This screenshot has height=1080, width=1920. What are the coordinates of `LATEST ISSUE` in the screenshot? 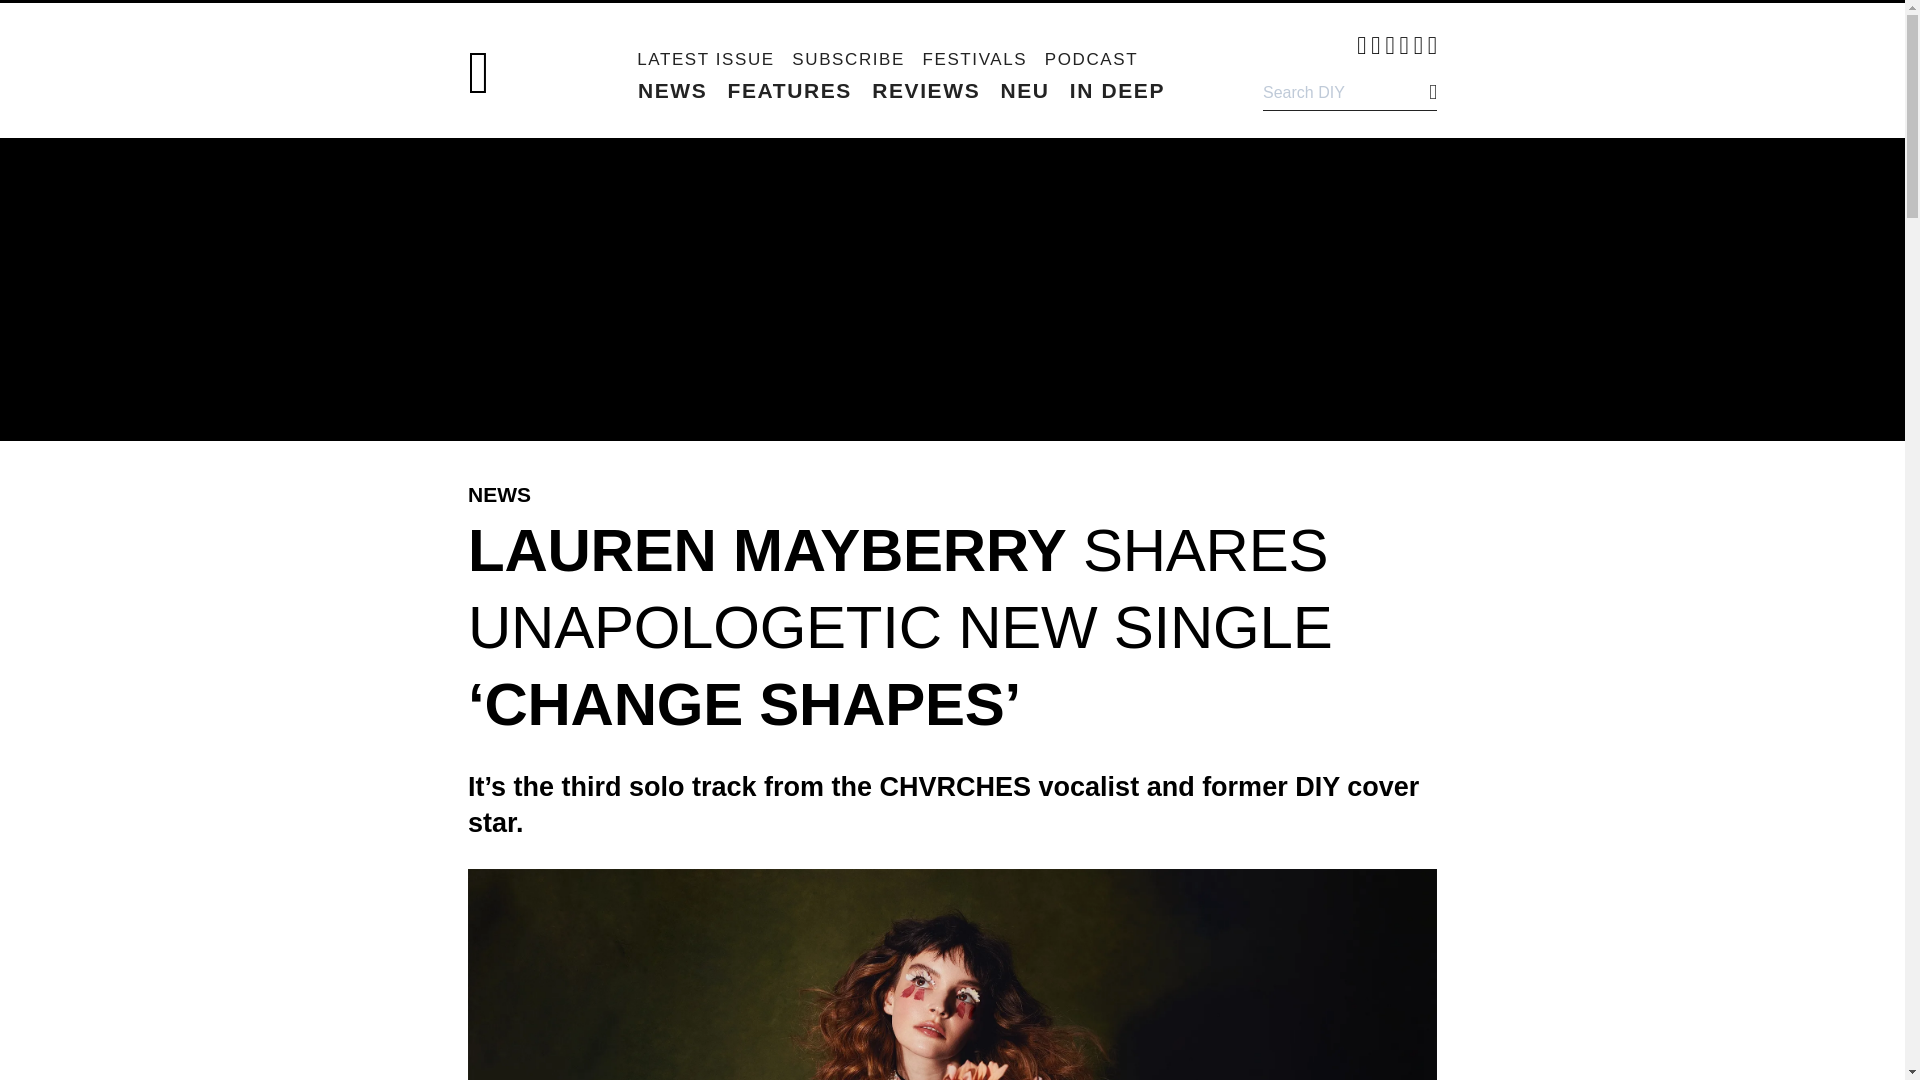 It's located at (706, 59).